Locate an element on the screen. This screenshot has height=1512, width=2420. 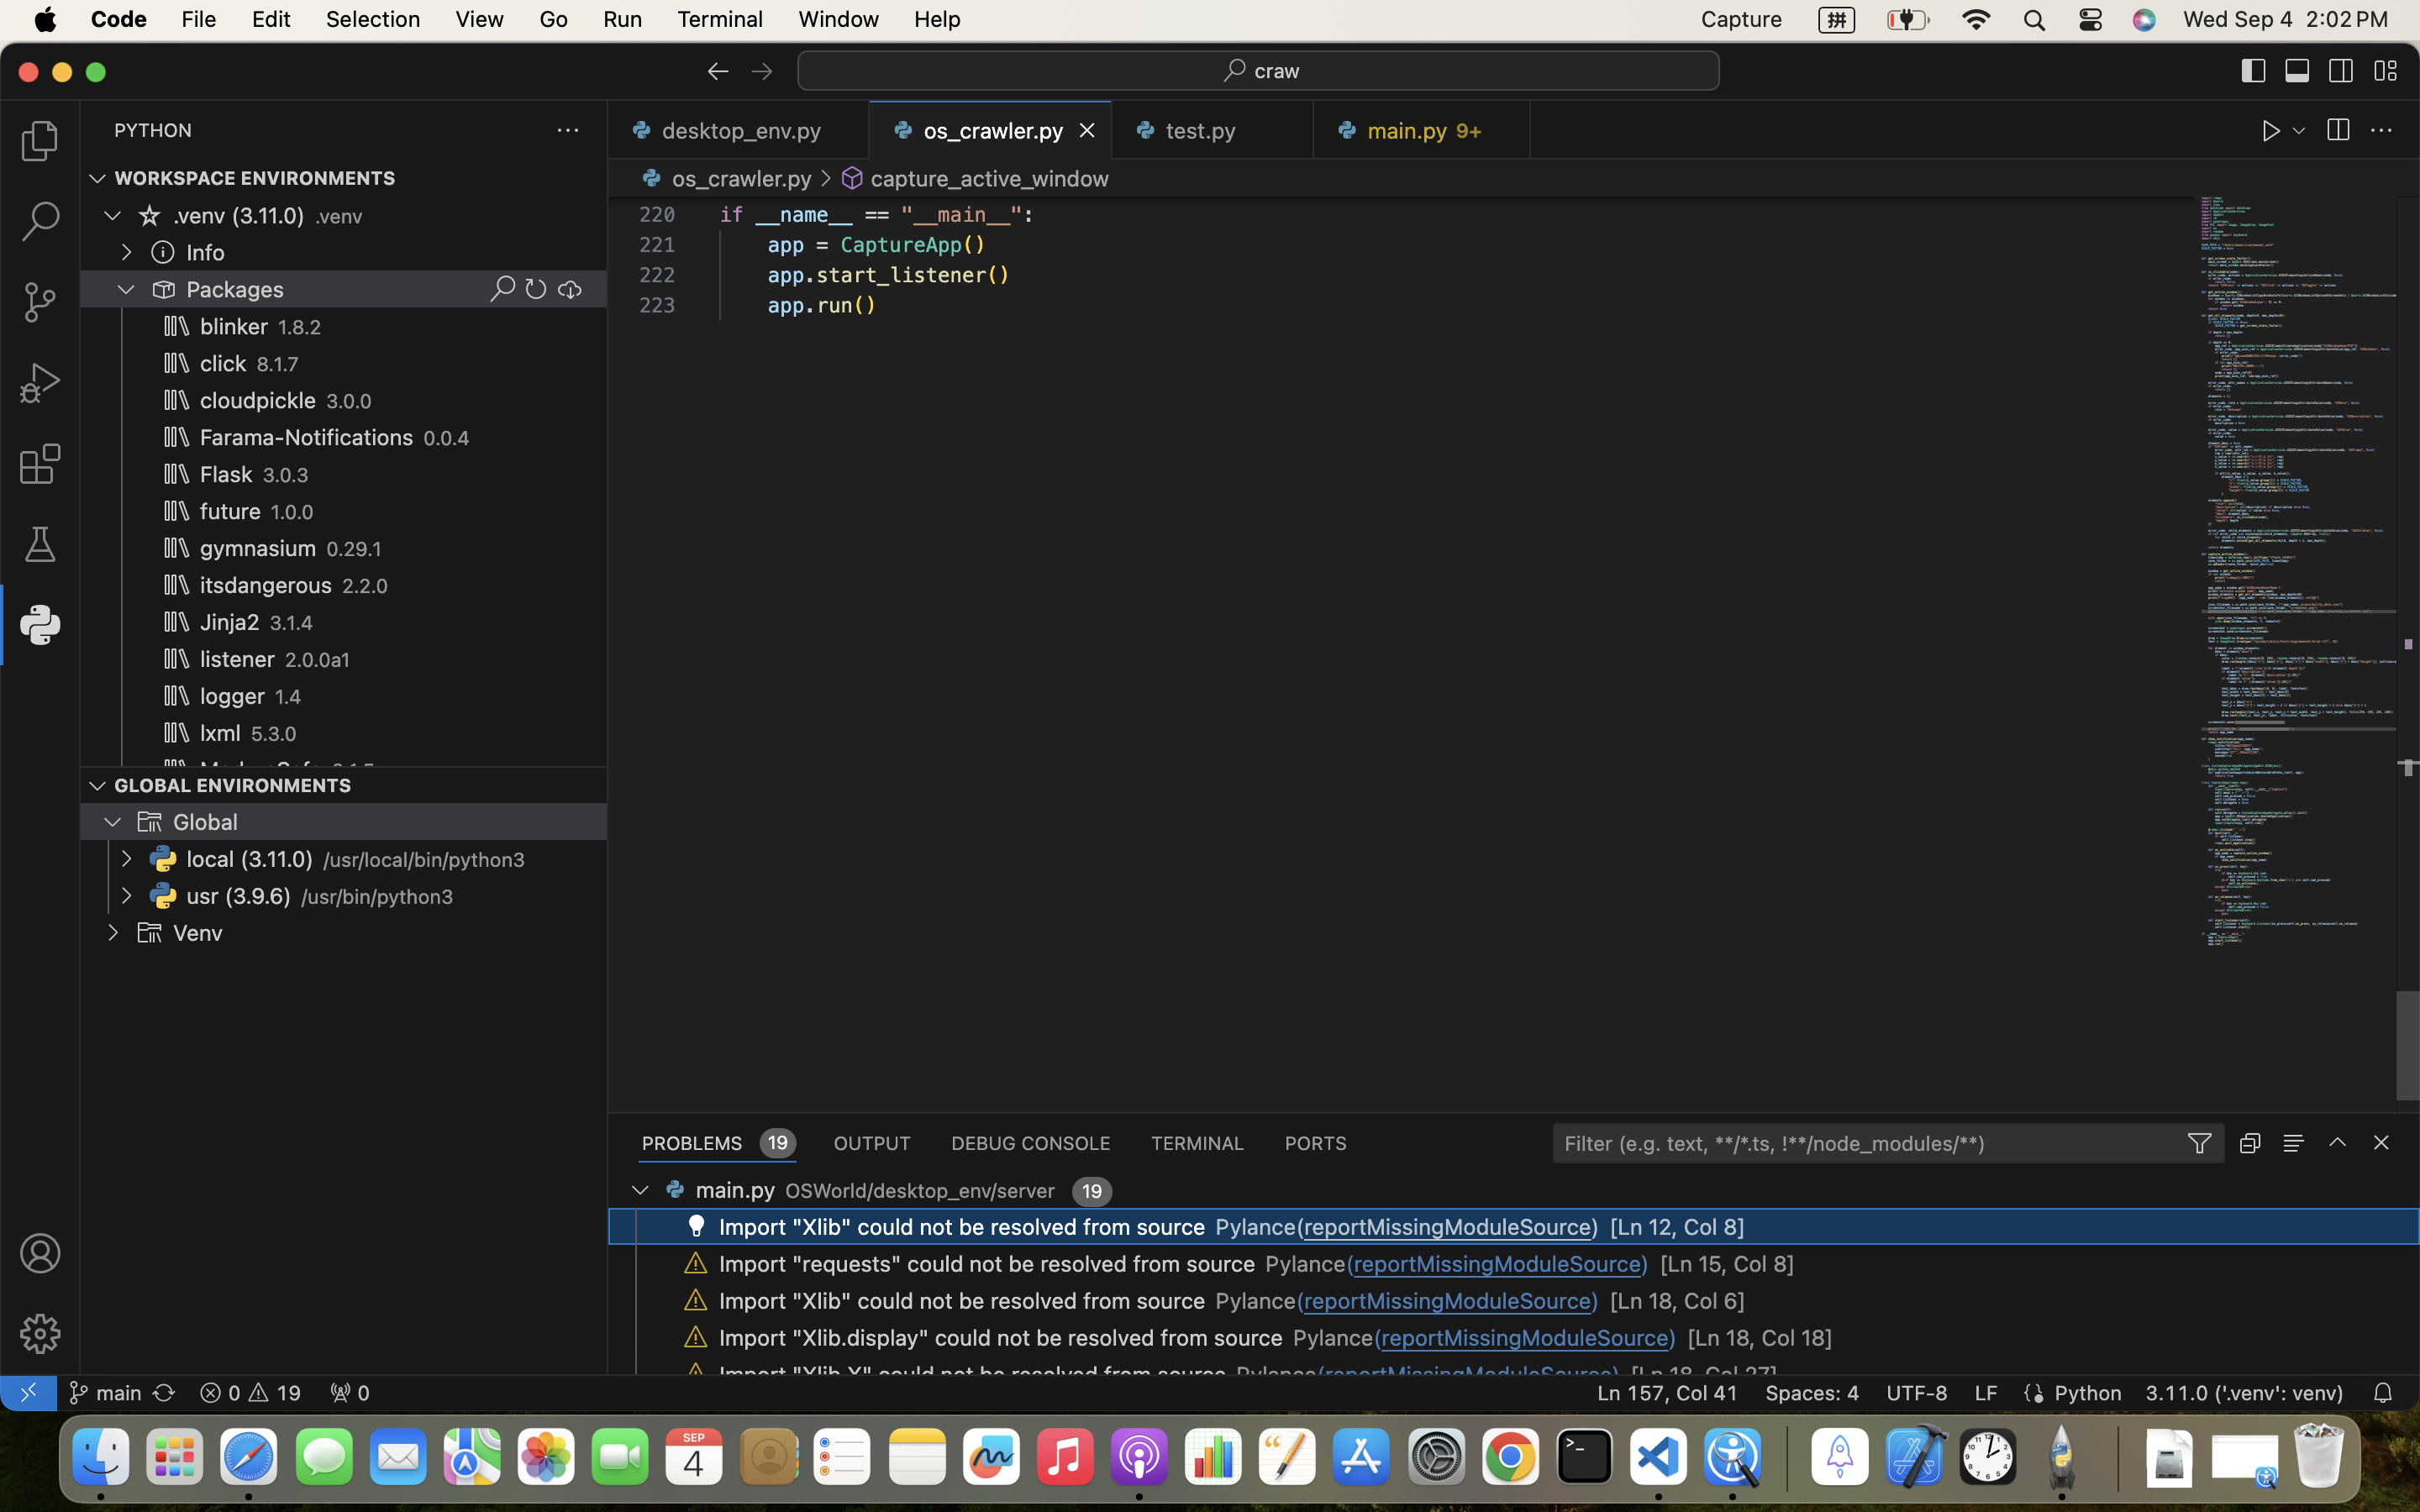
future is located at coordinates (231, 512).